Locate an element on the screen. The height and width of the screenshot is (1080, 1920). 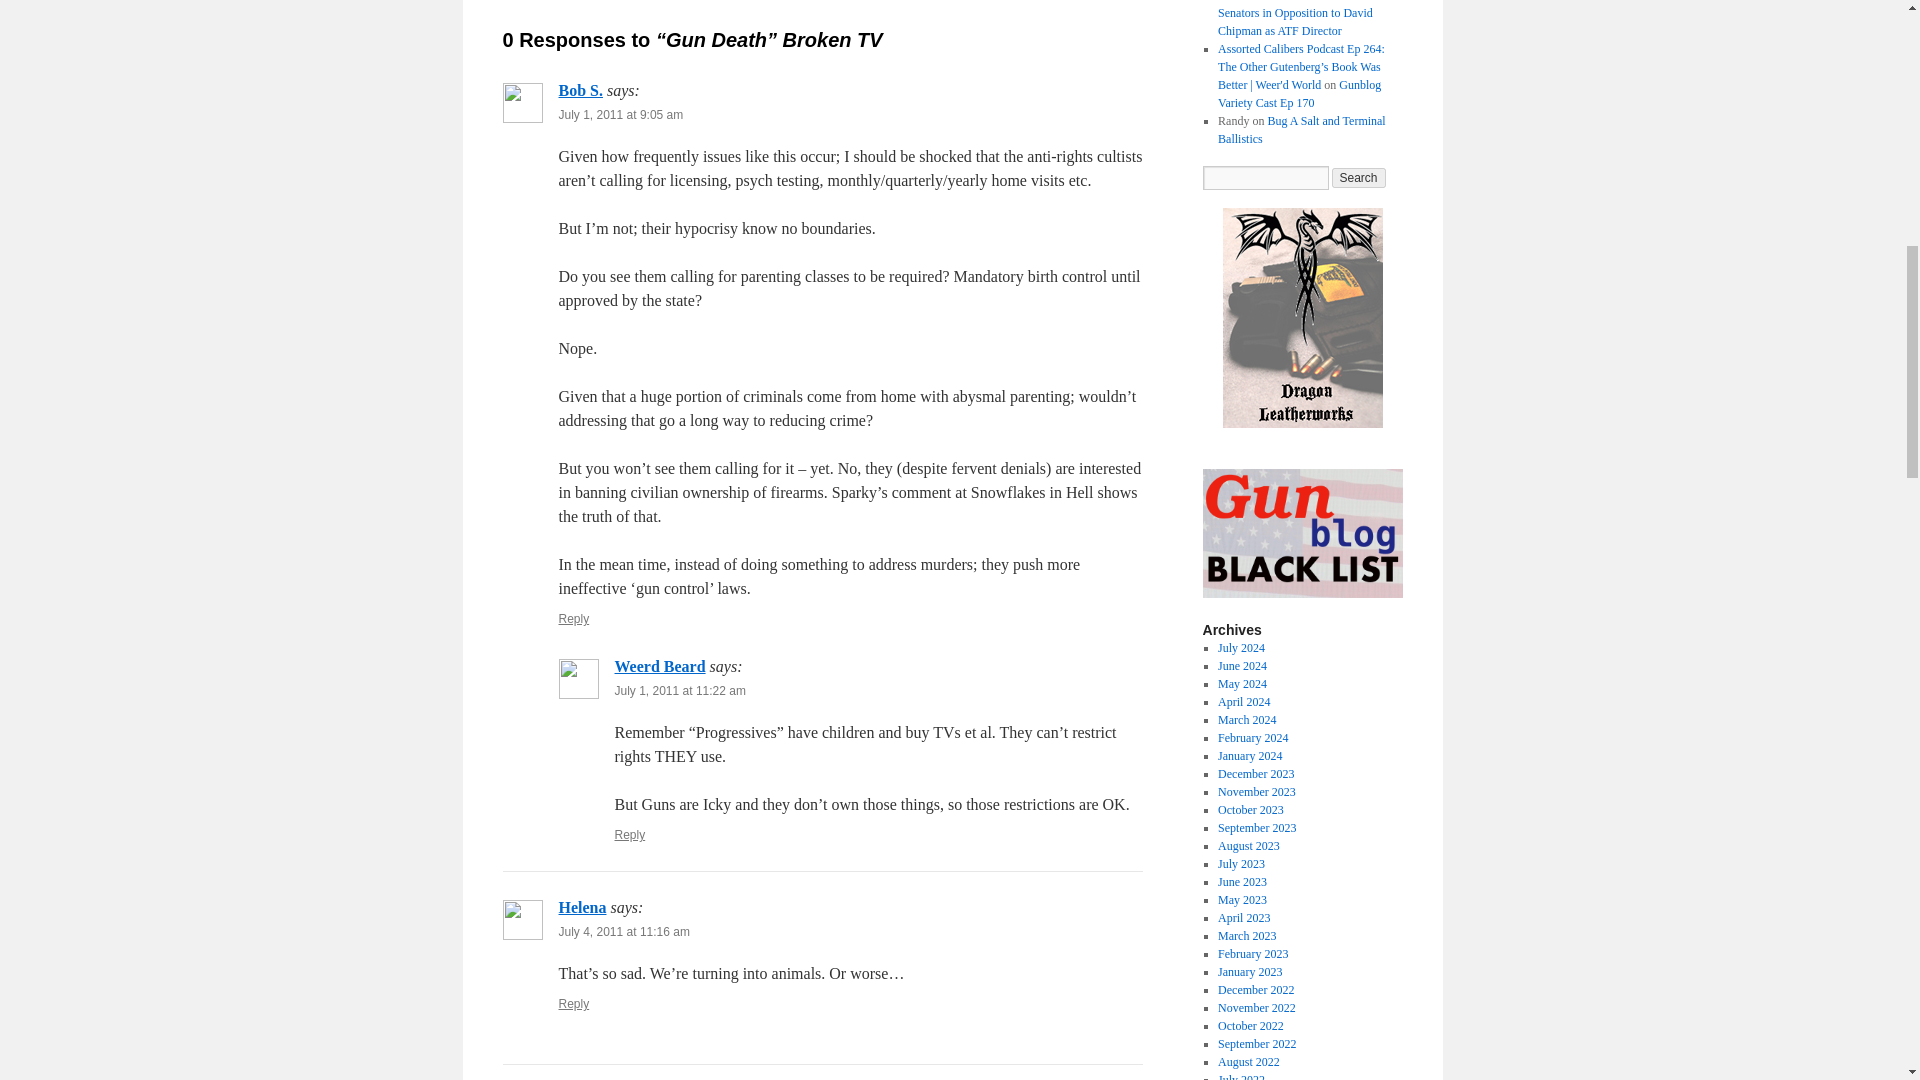
July 4, 2011 at 11:16 am is located at coordinates (624, 931).